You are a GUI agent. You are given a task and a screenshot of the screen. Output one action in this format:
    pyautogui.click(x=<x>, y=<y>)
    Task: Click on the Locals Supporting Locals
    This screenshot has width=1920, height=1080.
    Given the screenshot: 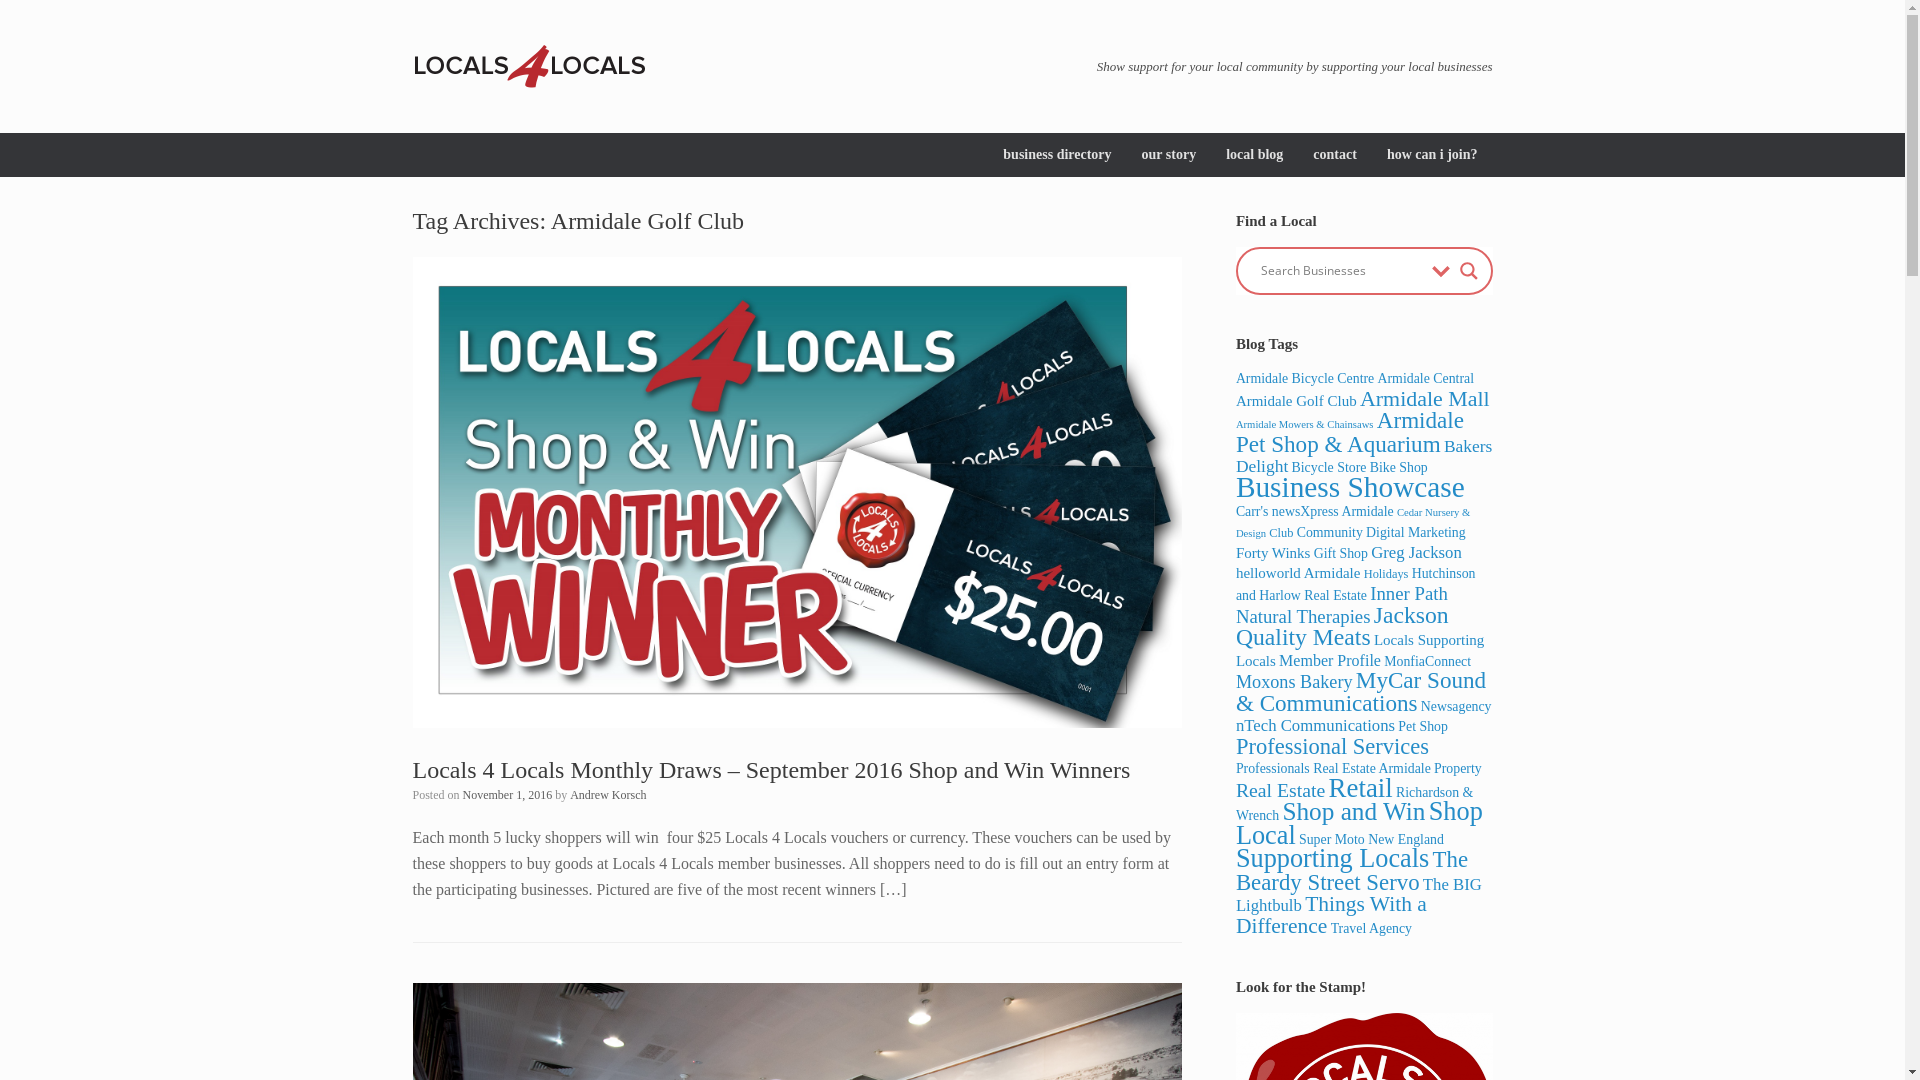 What is the action you would take?
    pyautogui.click(x=1360, y=650)
    